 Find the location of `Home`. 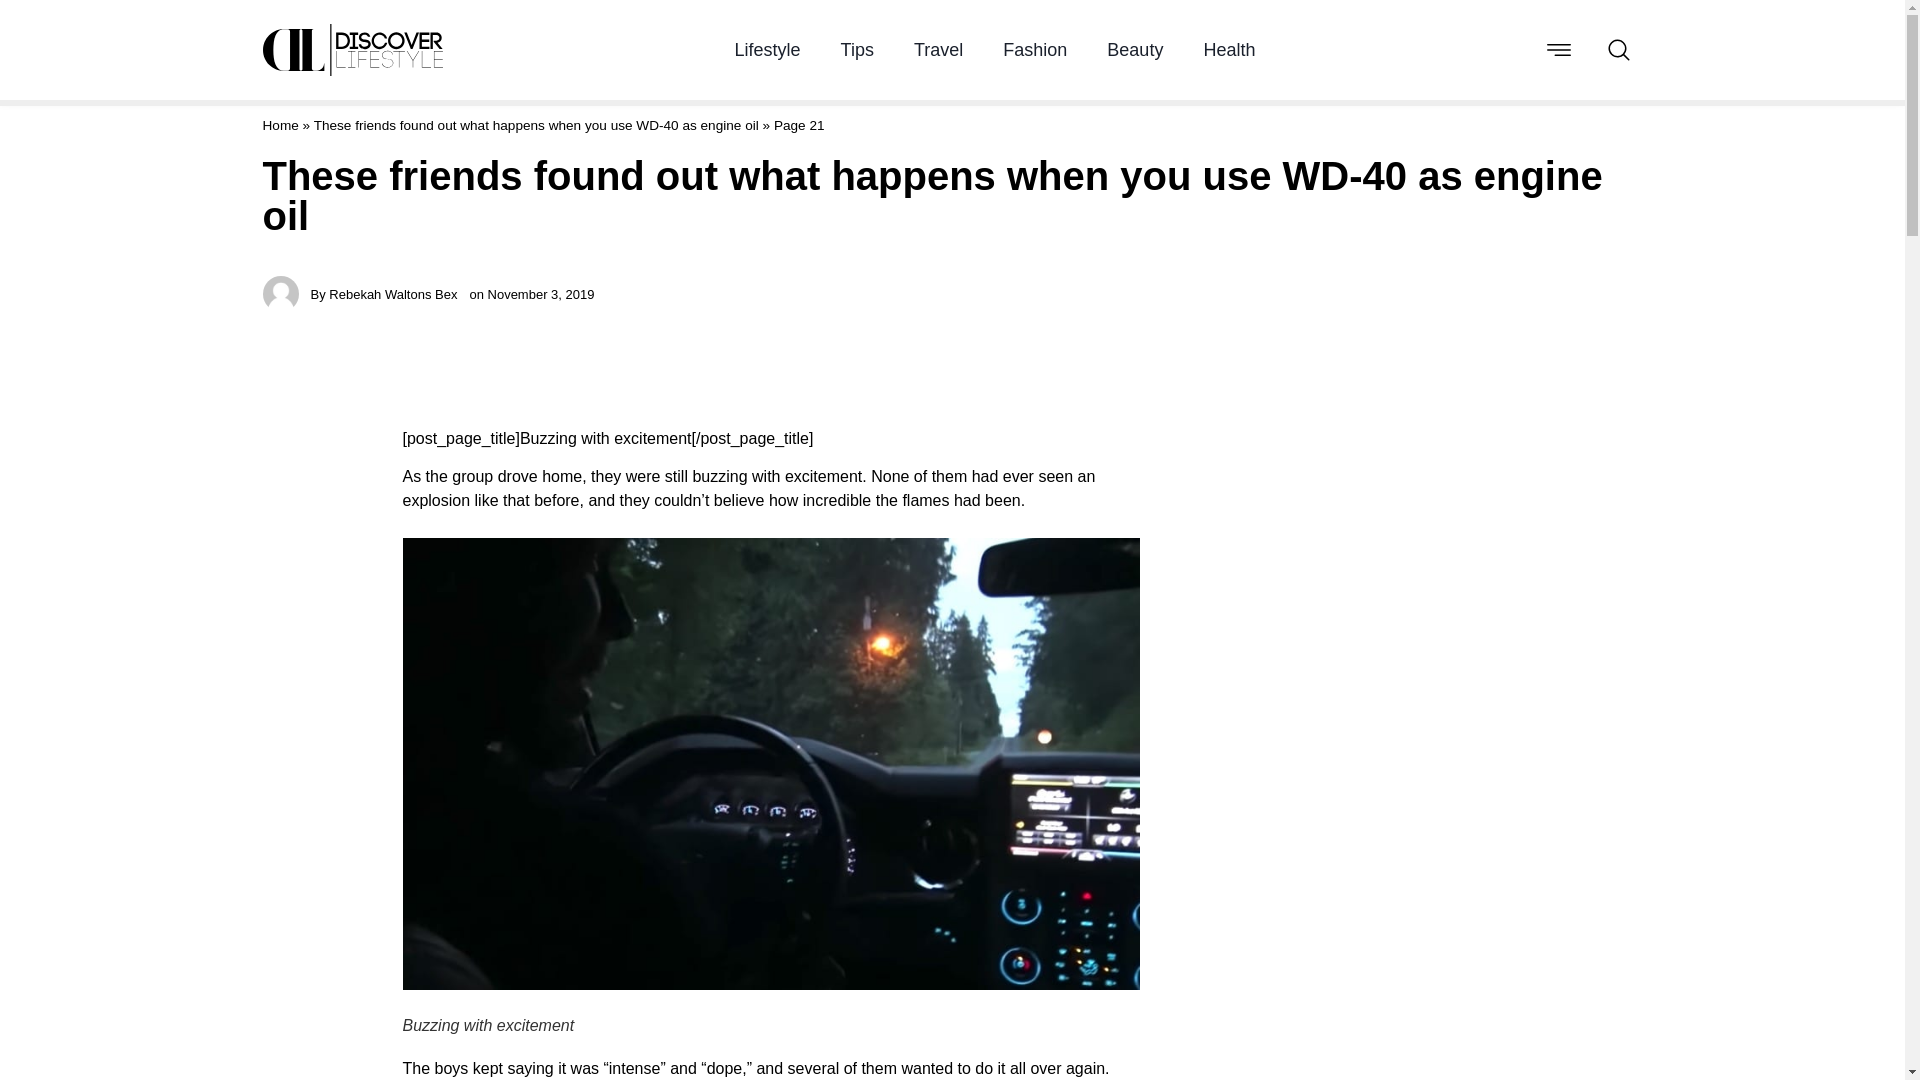

Home is located at coordinates (279, 124).